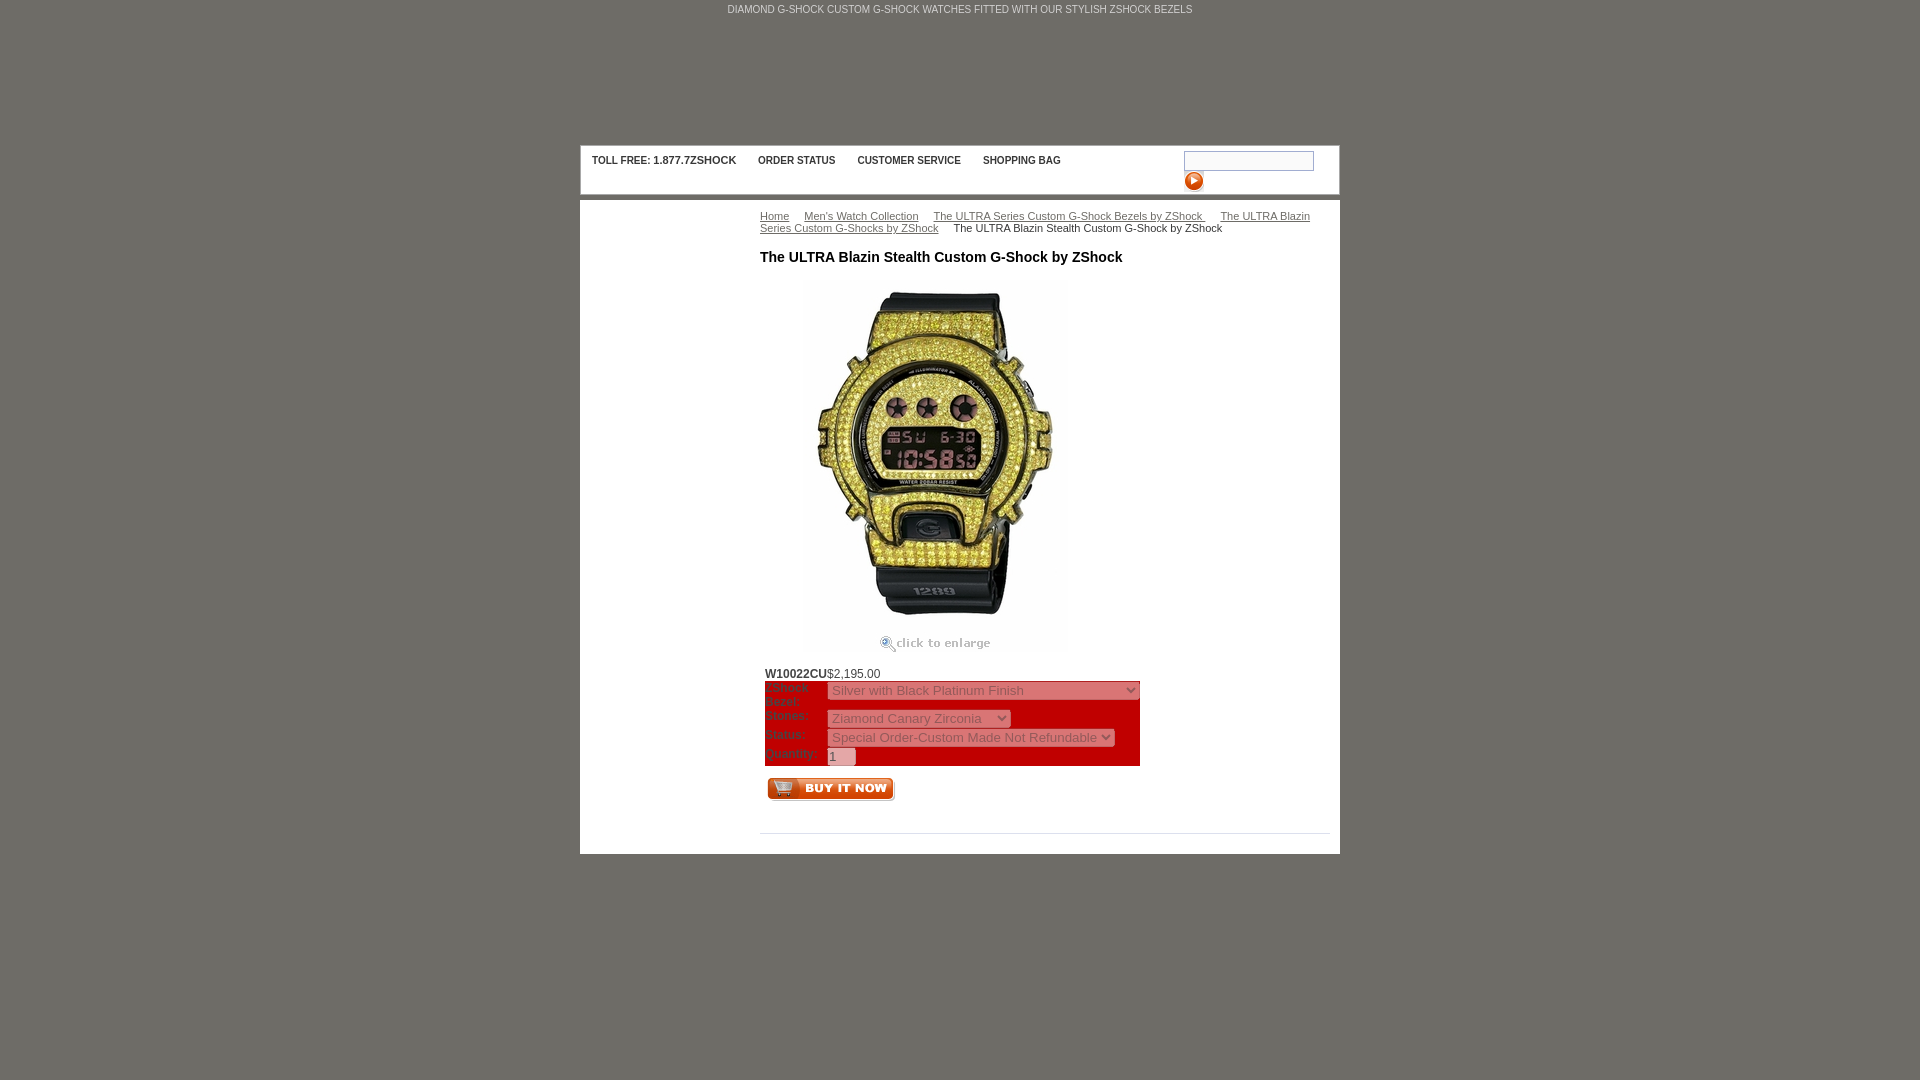 Image resolution: width=1920 pixels, height=1080 pixels. What do you see at coordinates (842, 756) in the screenshot?
I see `1` at bounding box center [842, 756].